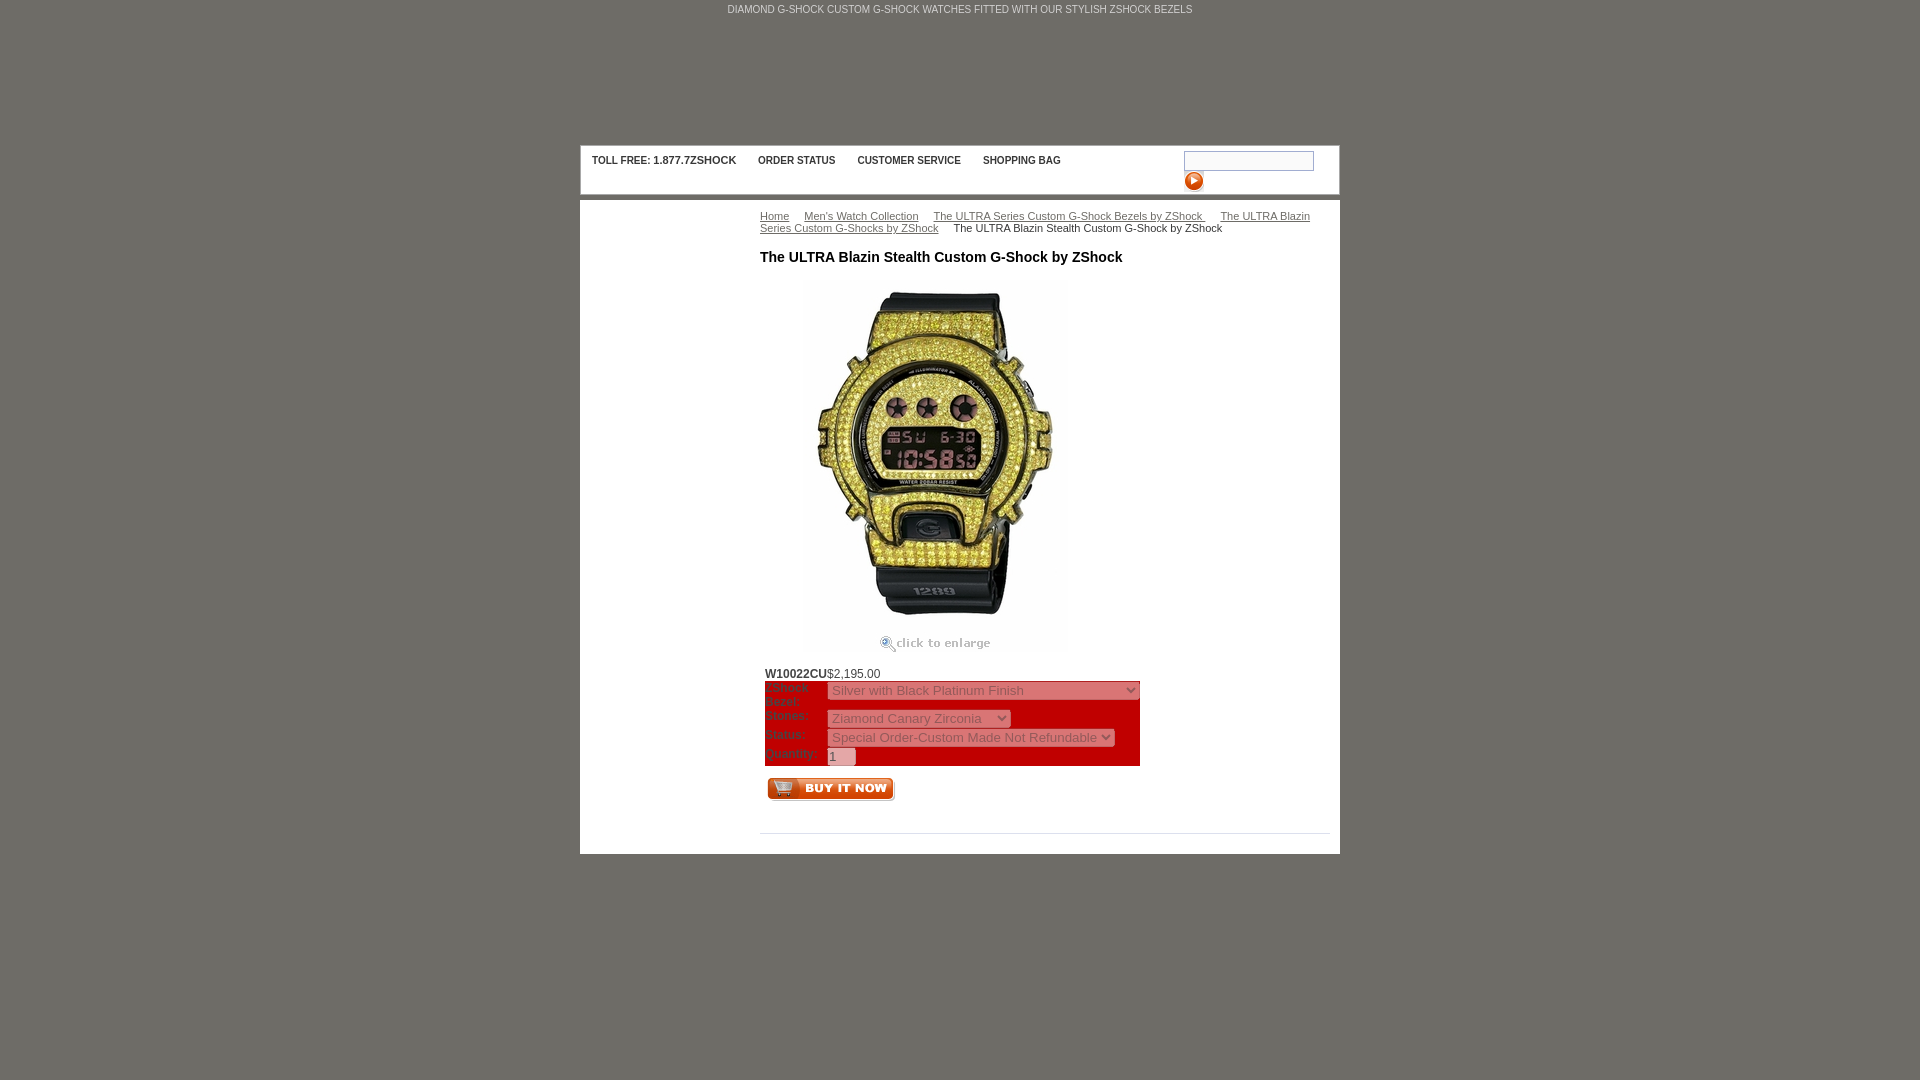 Image resolution: width=1920 pixels, height=1080 pixels. What do you see at coordinates (842, 756) in the screenshot?
I see `1` at bounding box center [842, 756].